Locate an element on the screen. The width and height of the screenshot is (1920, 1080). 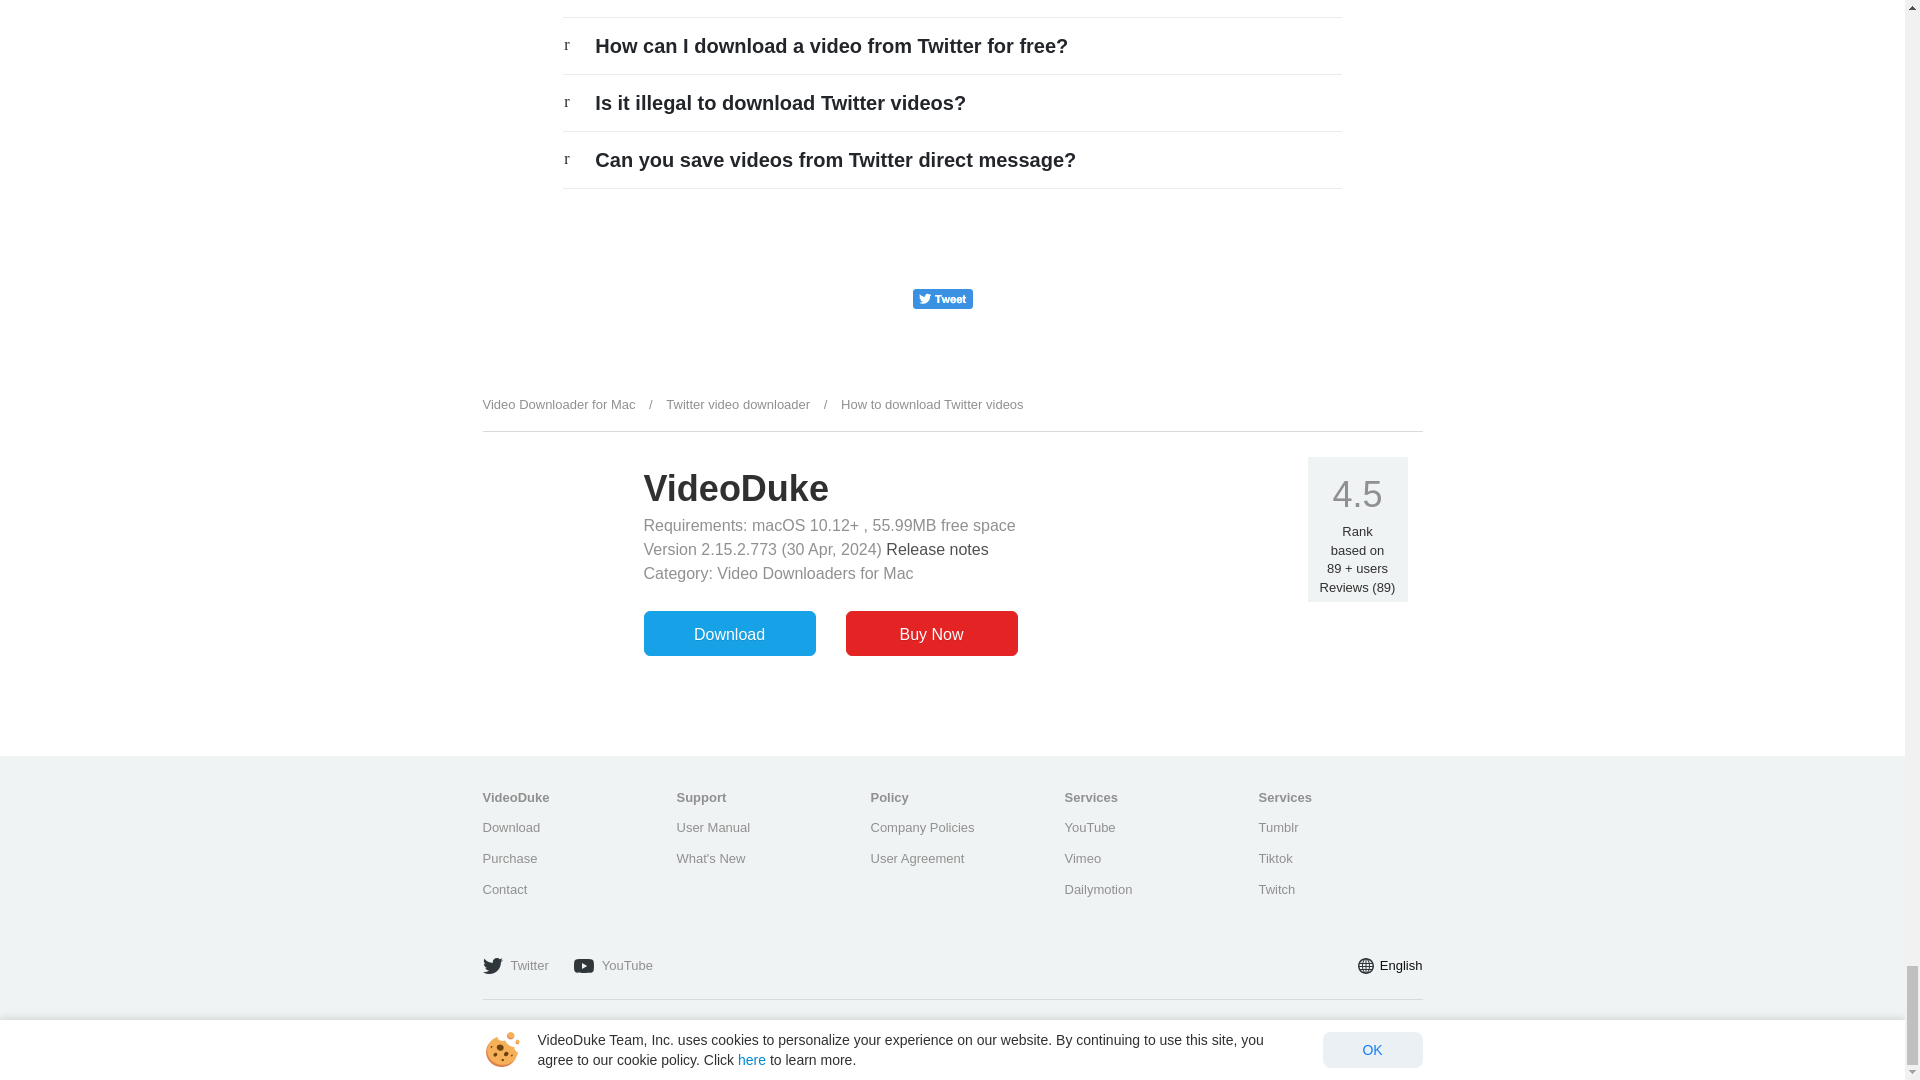
Contact is located at coordinates (504, 890).